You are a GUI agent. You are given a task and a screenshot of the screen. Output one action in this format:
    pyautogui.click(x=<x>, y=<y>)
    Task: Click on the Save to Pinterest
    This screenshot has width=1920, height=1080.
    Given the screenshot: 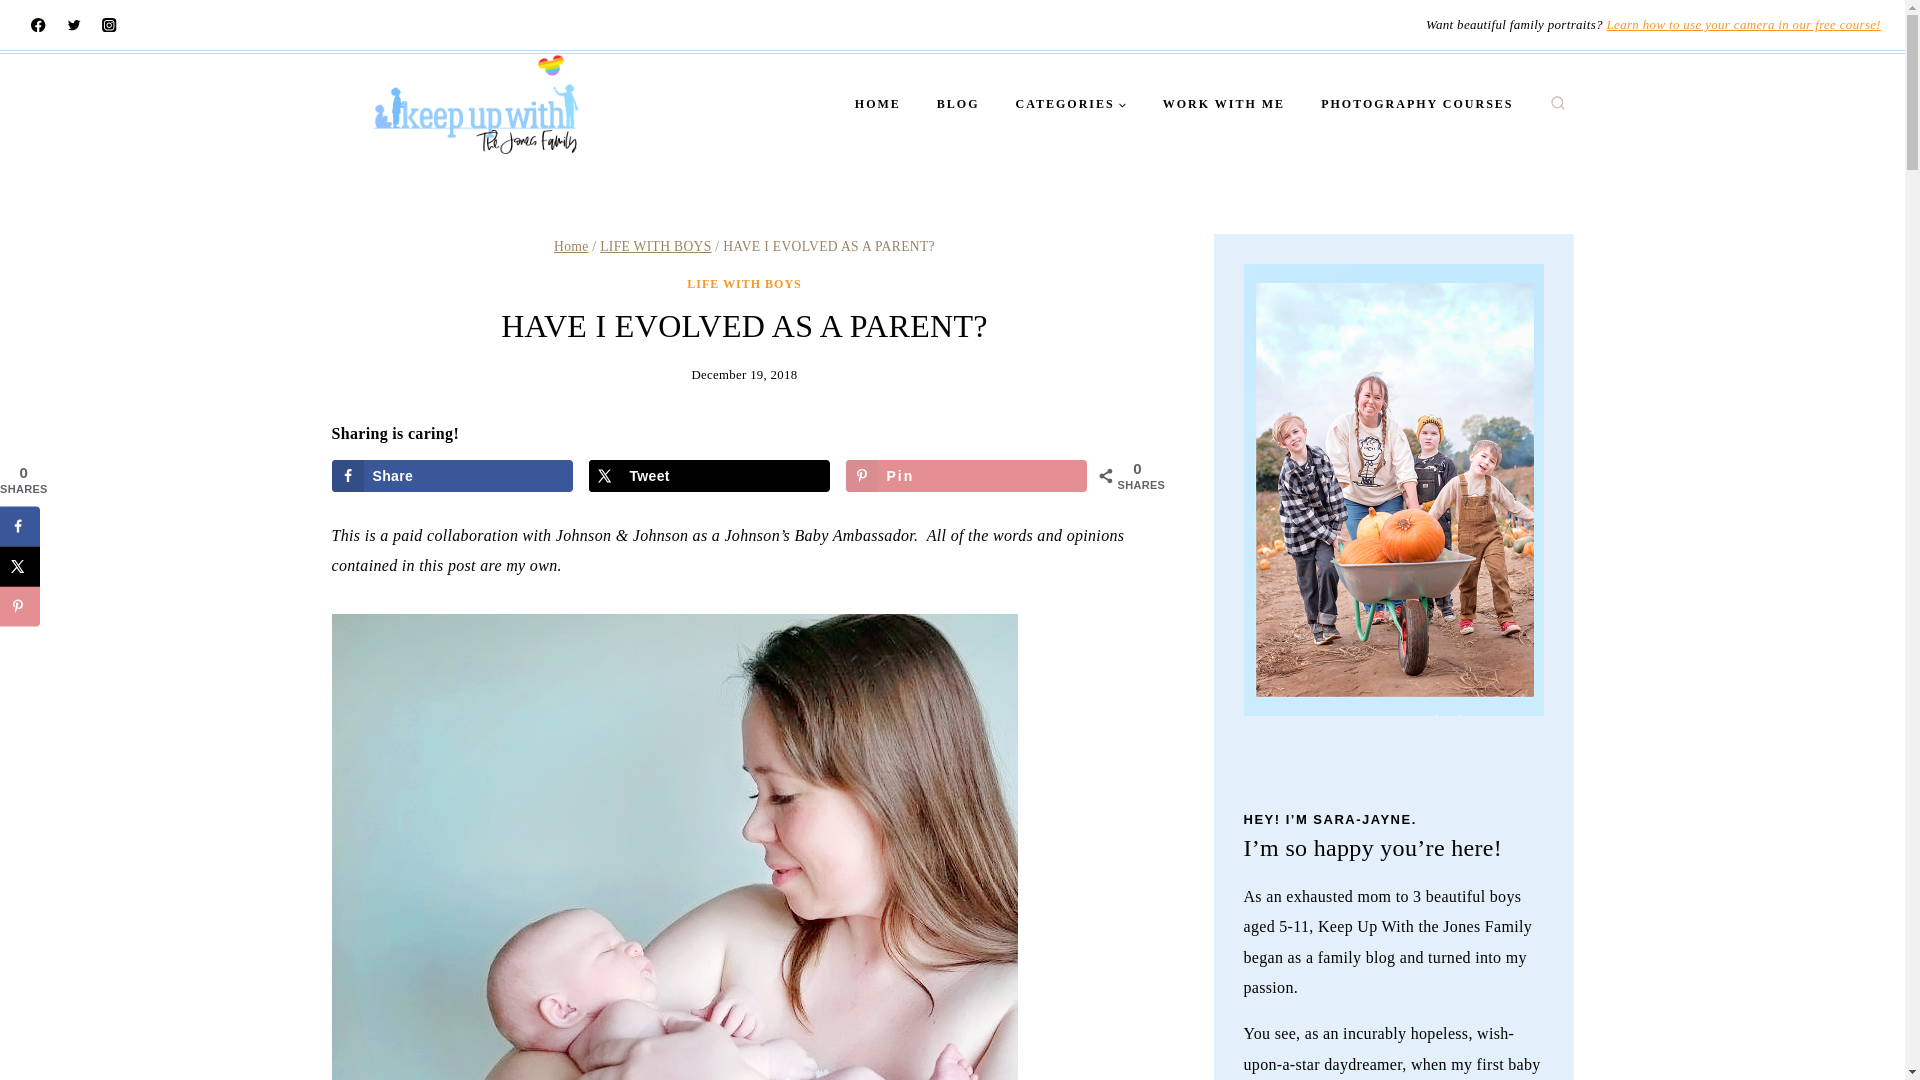 What is the action you would take?
    pyautogui.click(x=967, y=476)
    